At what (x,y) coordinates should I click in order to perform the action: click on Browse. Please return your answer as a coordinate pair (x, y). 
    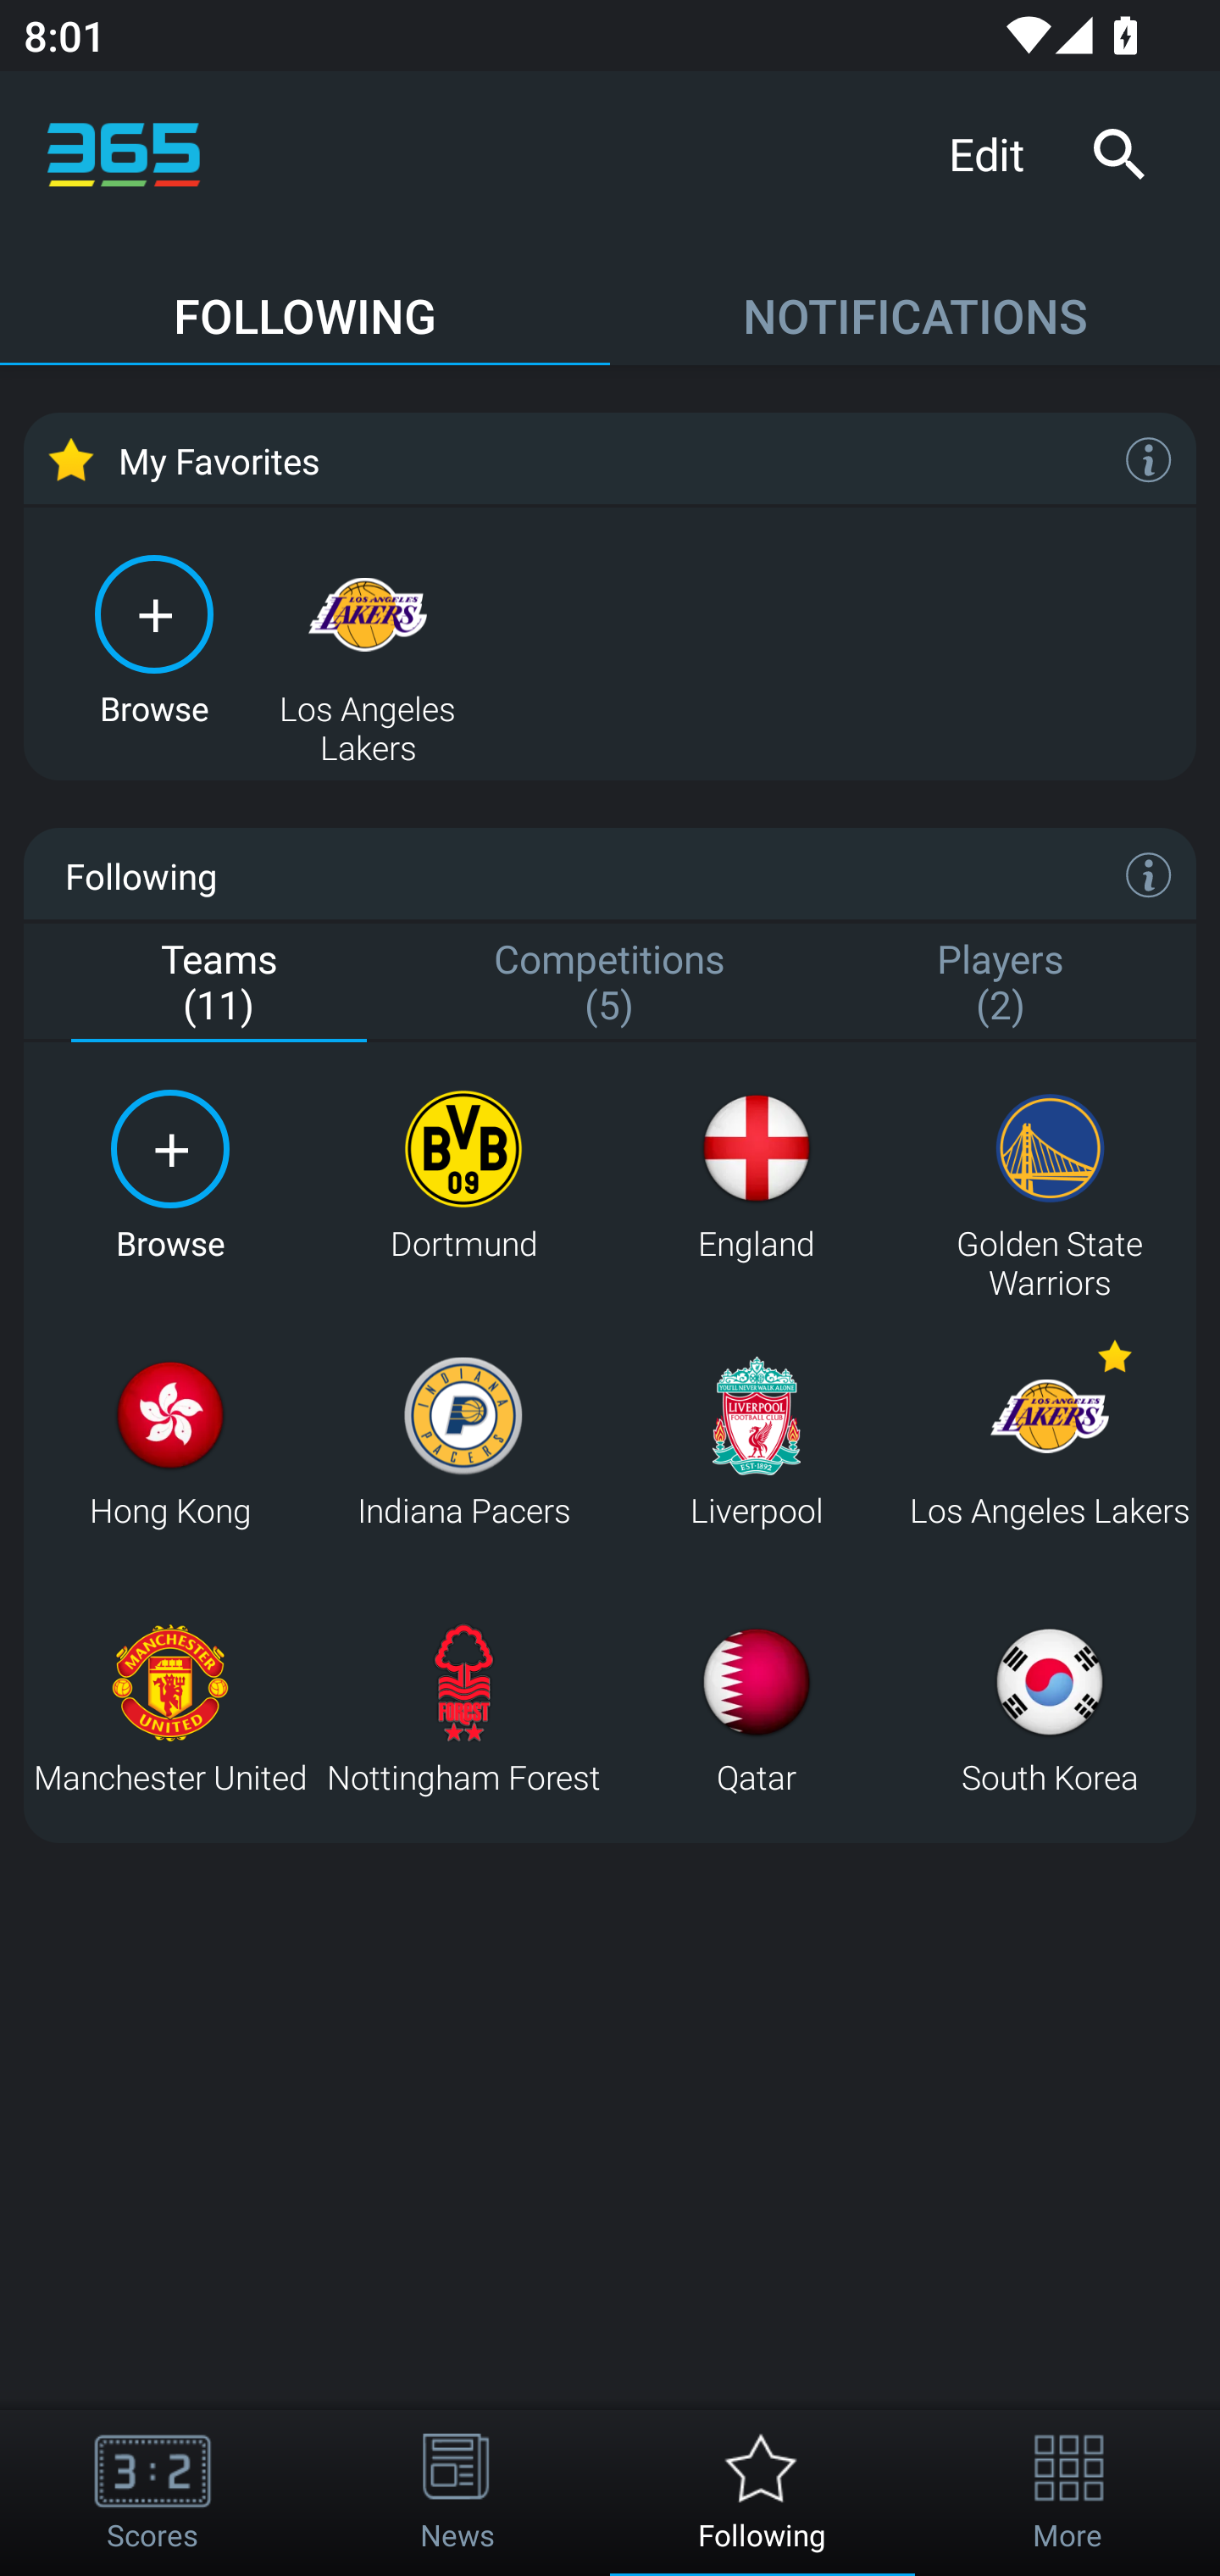
    Looking at the image, I should click on (169, 1176).